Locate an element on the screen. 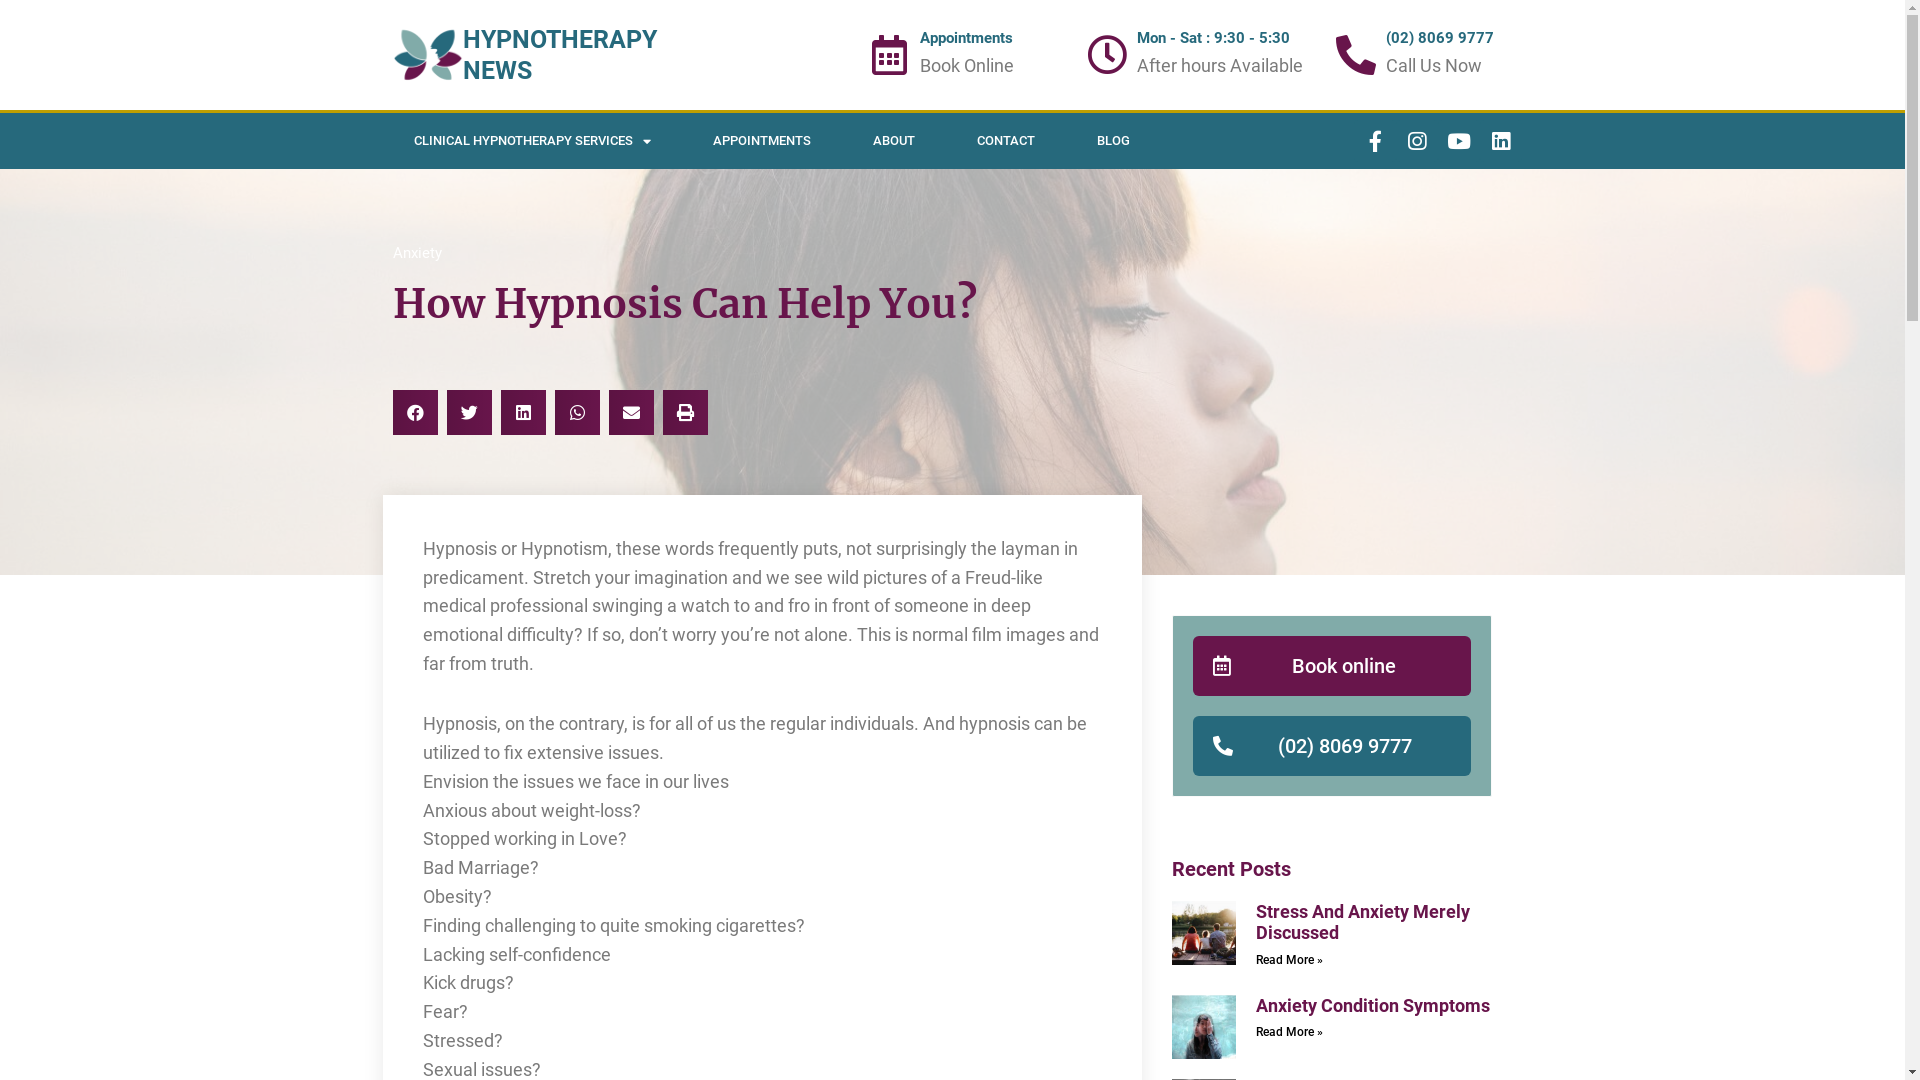  CONTACT is located at coordinates (1006, 141).